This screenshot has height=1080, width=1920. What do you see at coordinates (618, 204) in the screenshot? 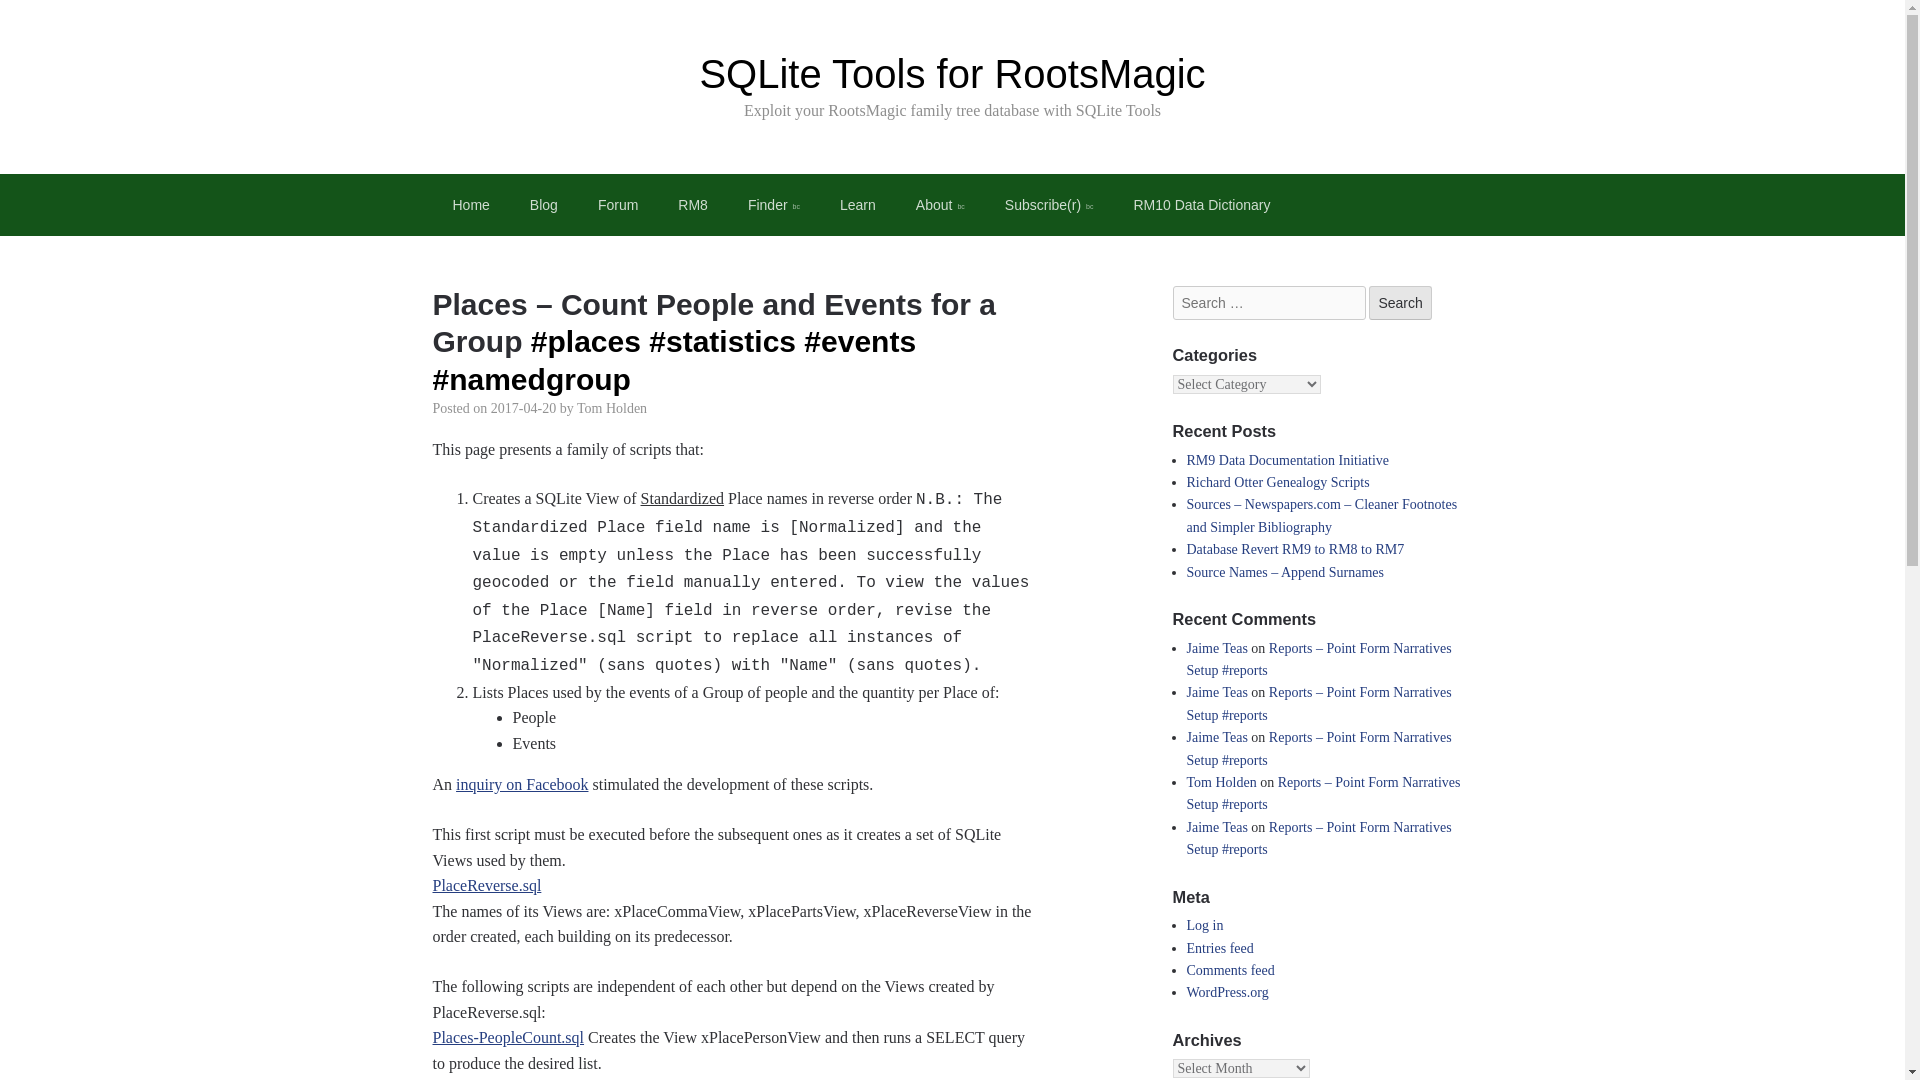
I see `Forum` at bounding box center [618, 204].